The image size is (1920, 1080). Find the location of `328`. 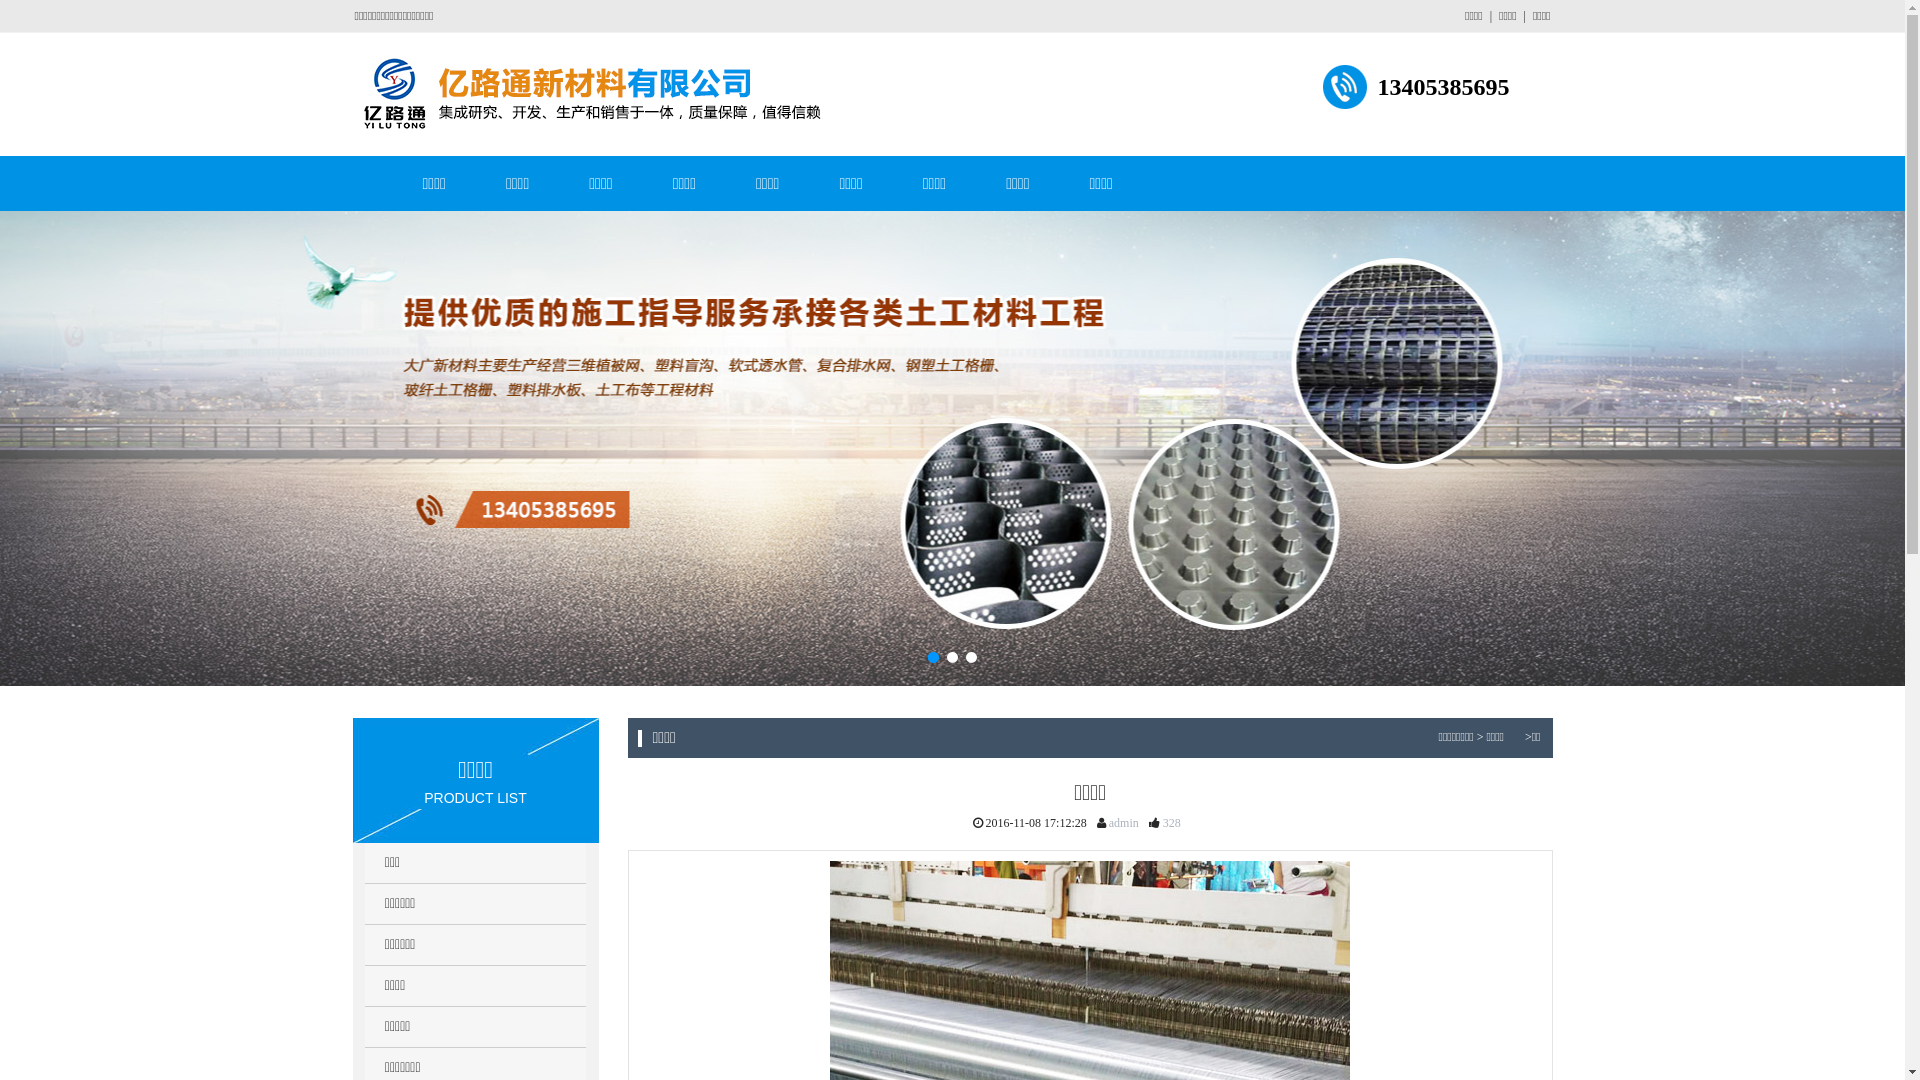

328 is located at coordinates (1170, 823).